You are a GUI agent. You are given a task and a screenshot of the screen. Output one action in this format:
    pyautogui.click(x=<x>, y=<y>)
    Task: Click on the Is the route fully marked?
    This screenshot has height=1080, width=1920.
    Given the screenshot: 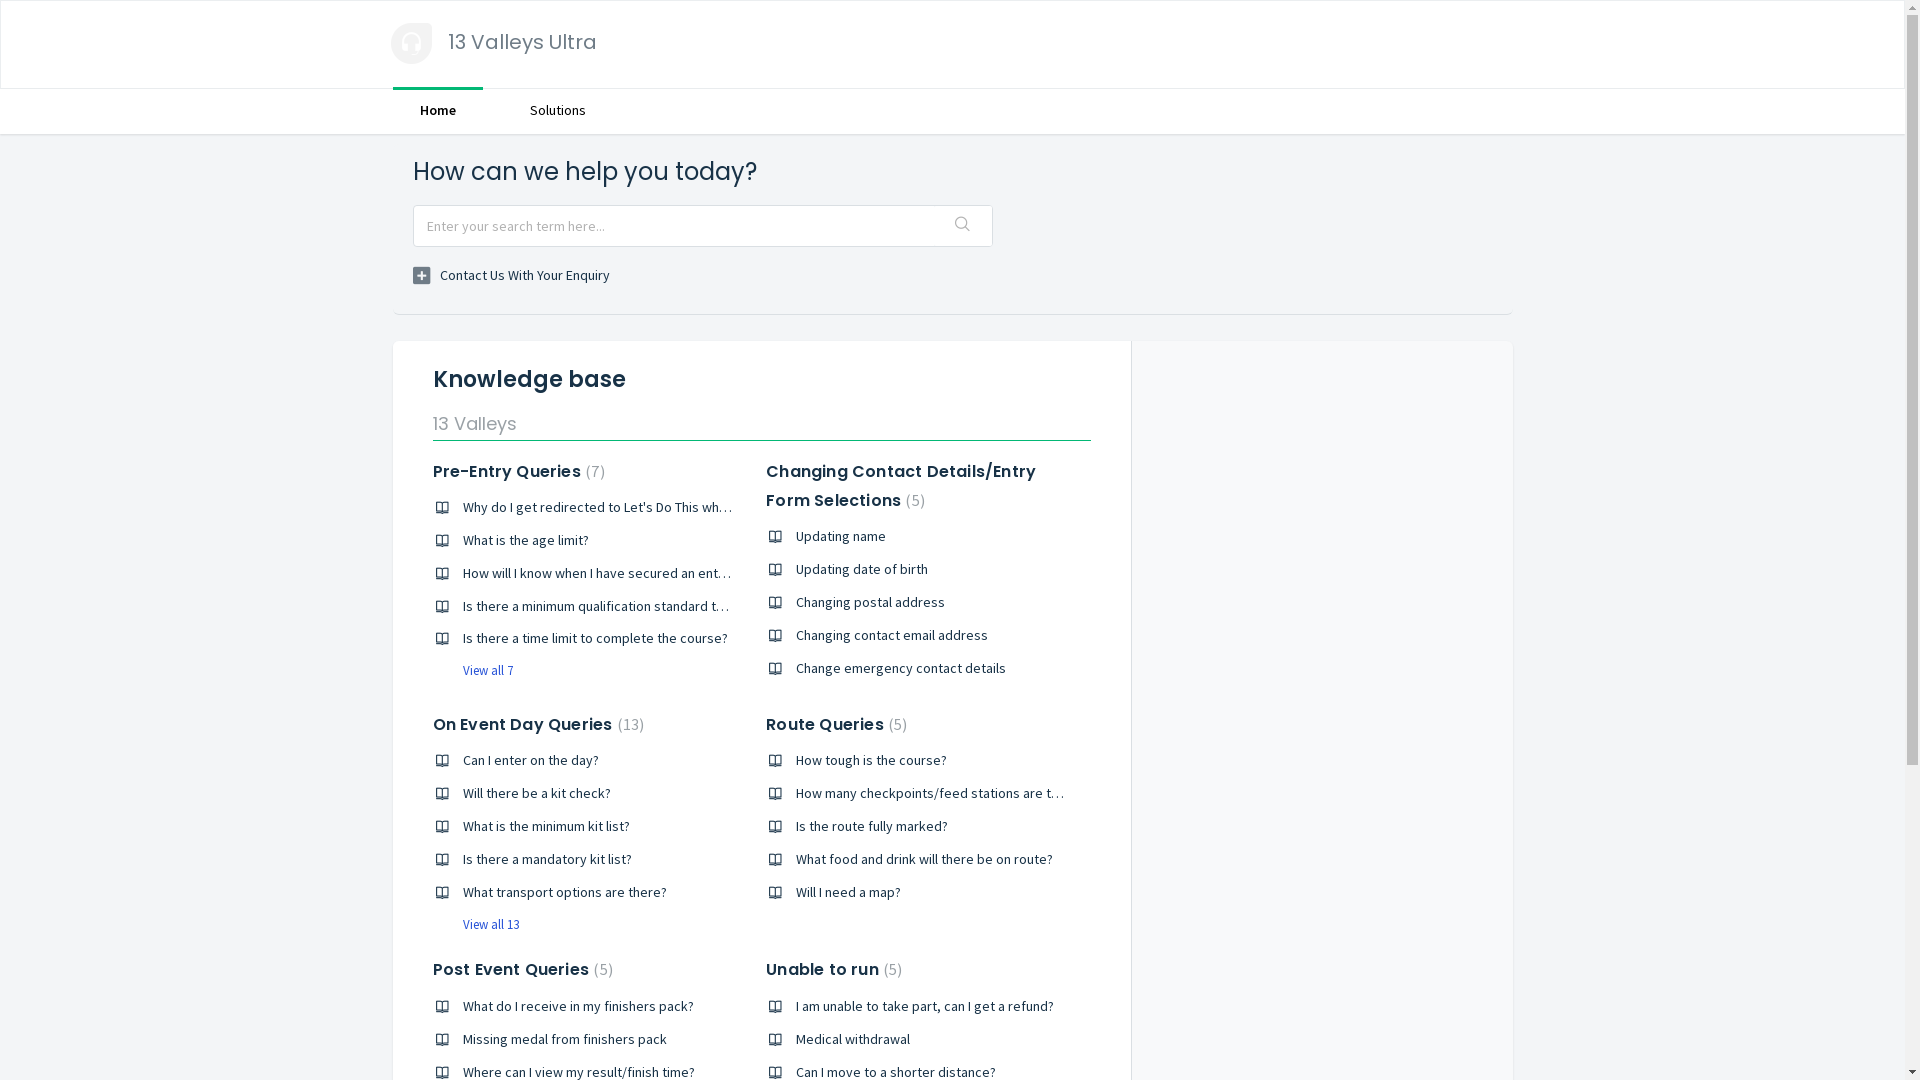 What is the action you would take?
    pyautogui.click(x=872, y=826)
    